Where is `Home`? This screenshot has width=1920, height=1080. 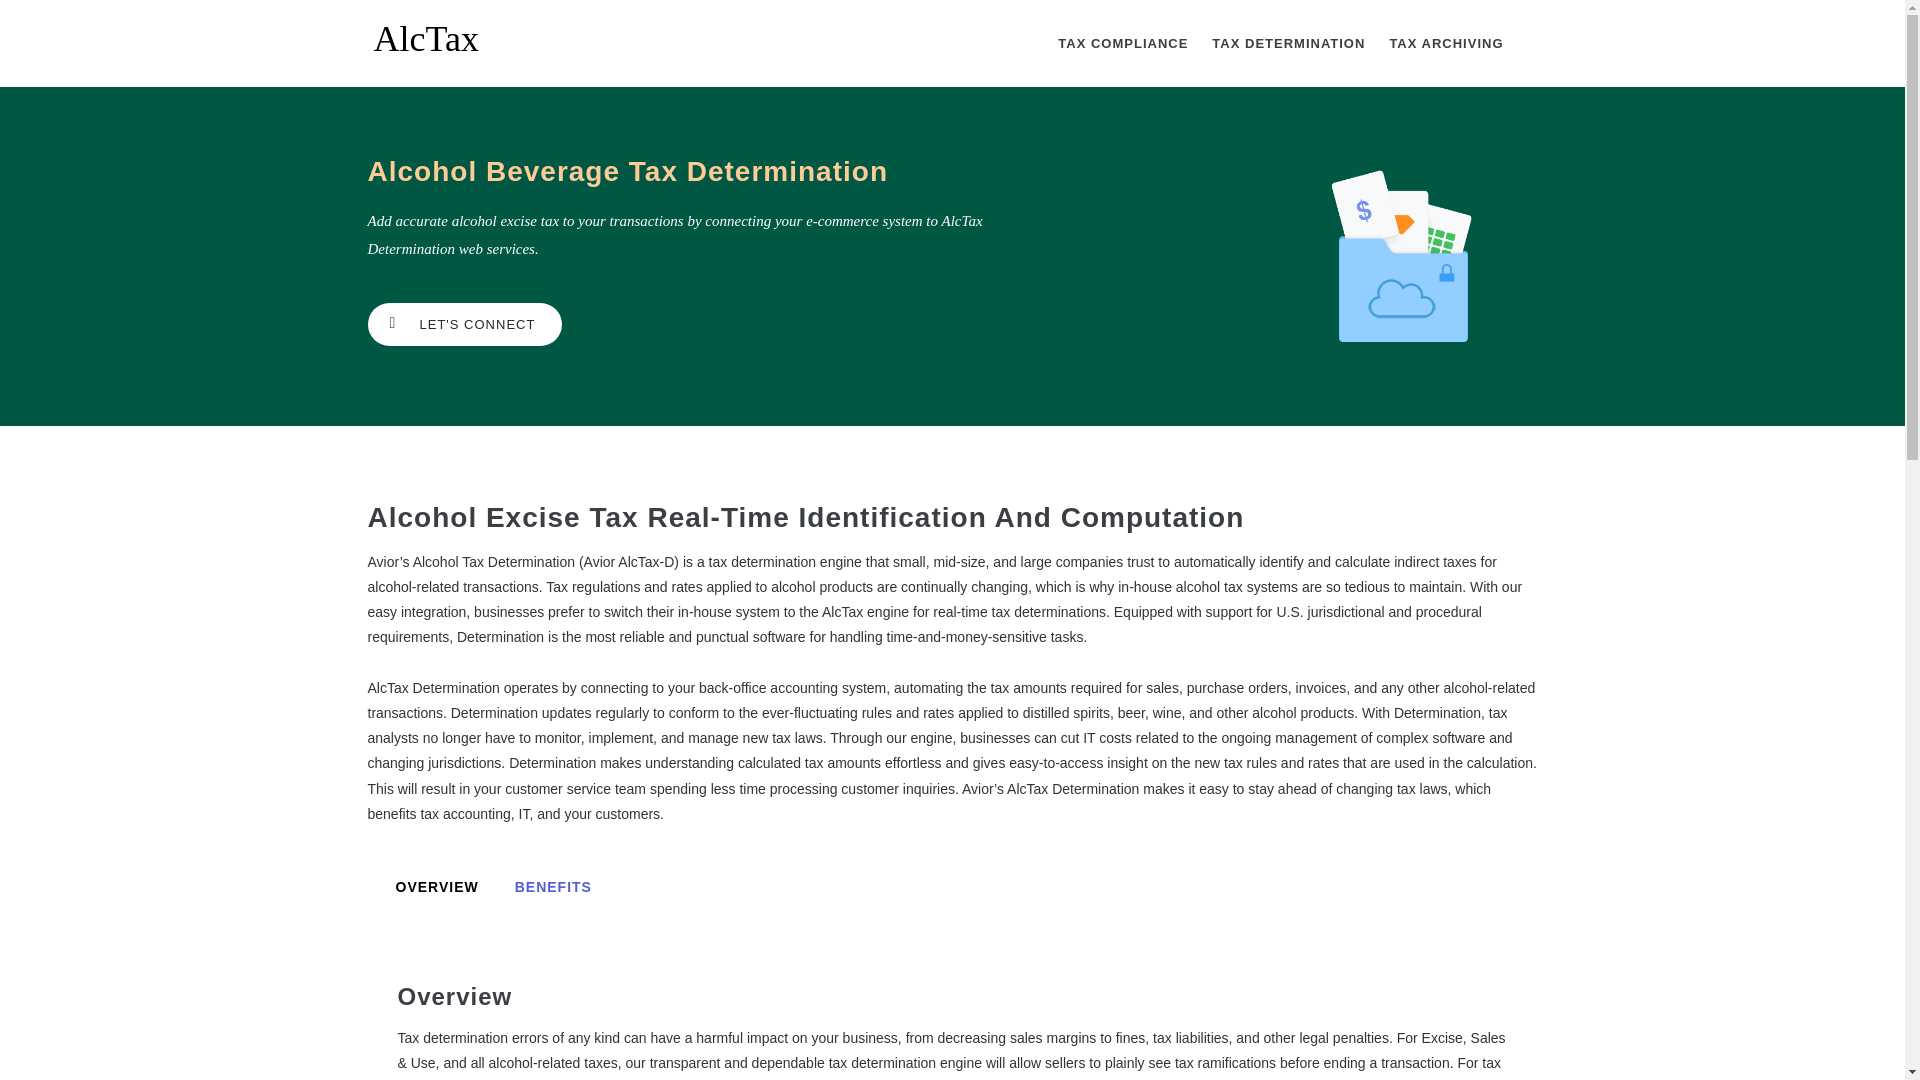 Home is located at coordinates (443, 32).